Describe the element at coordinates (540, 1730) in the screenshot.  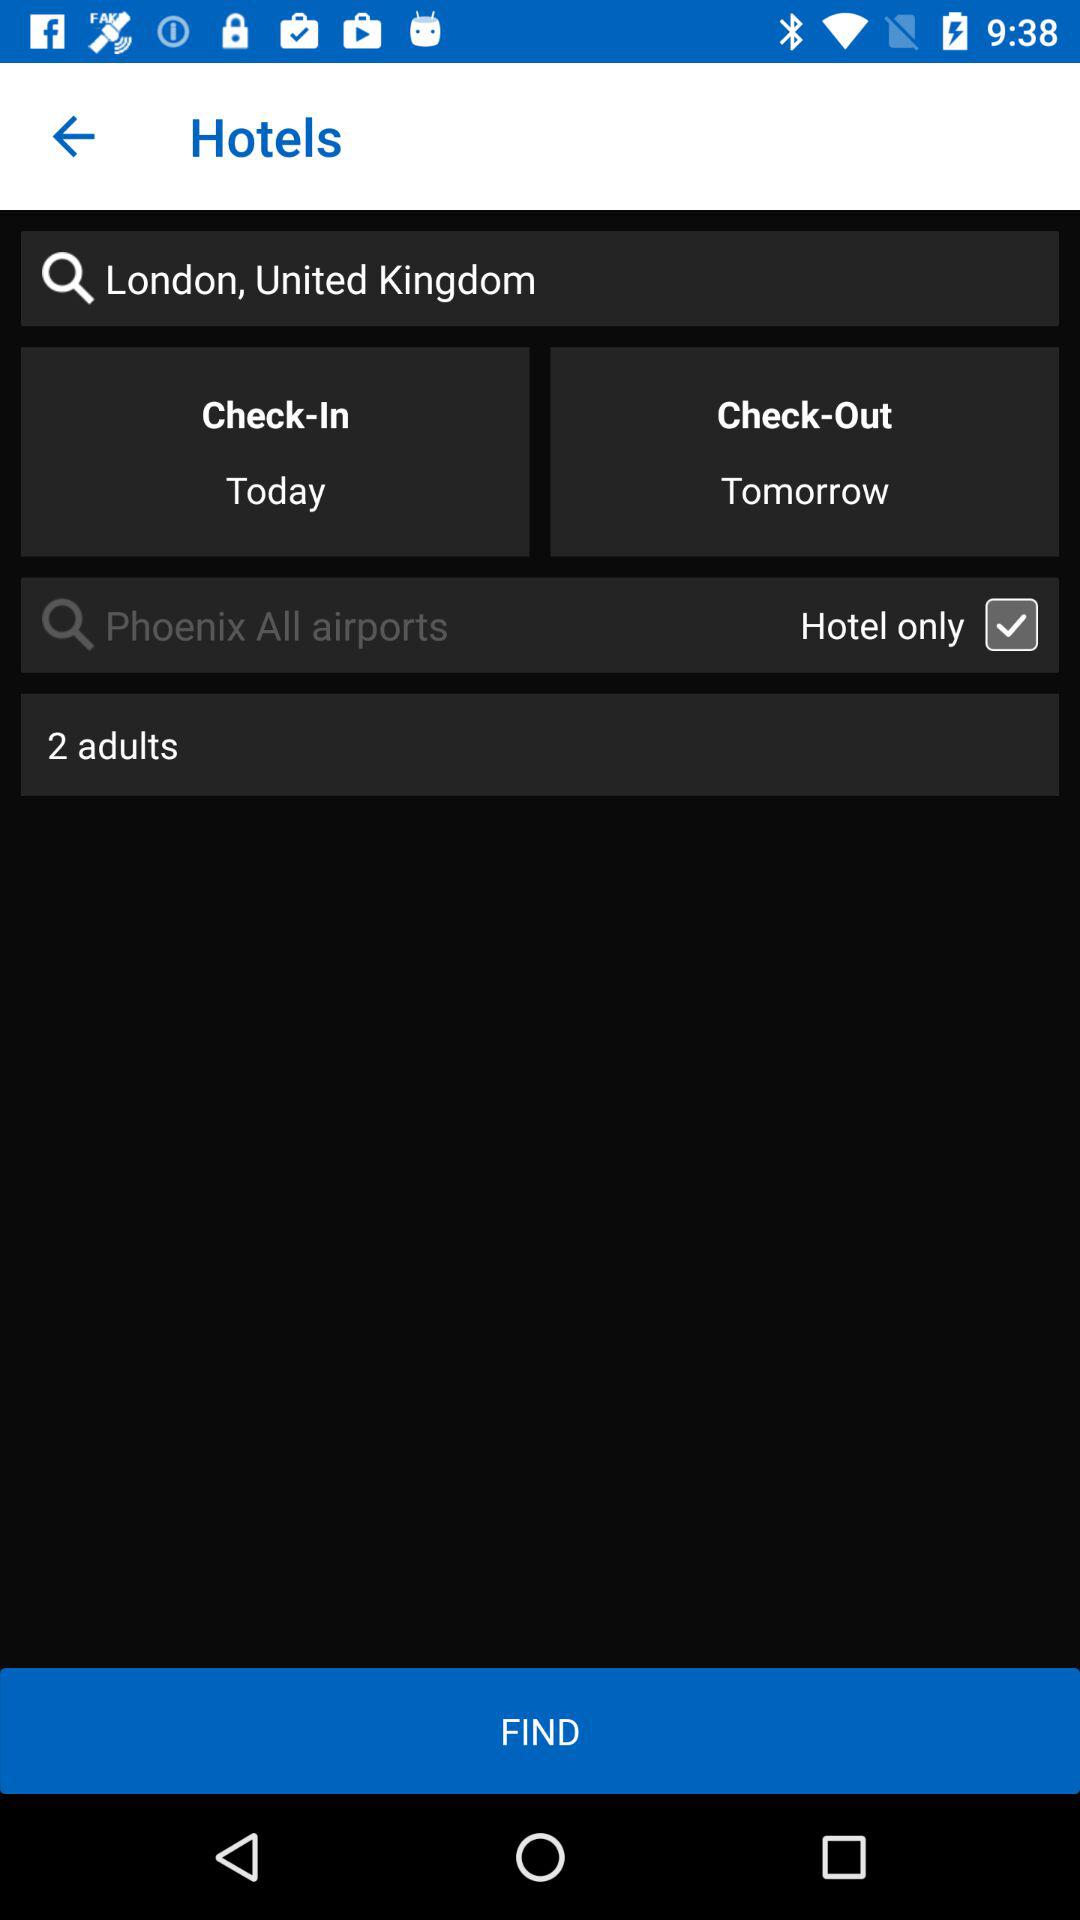
I see `press item below 2 adults icon` at that location.